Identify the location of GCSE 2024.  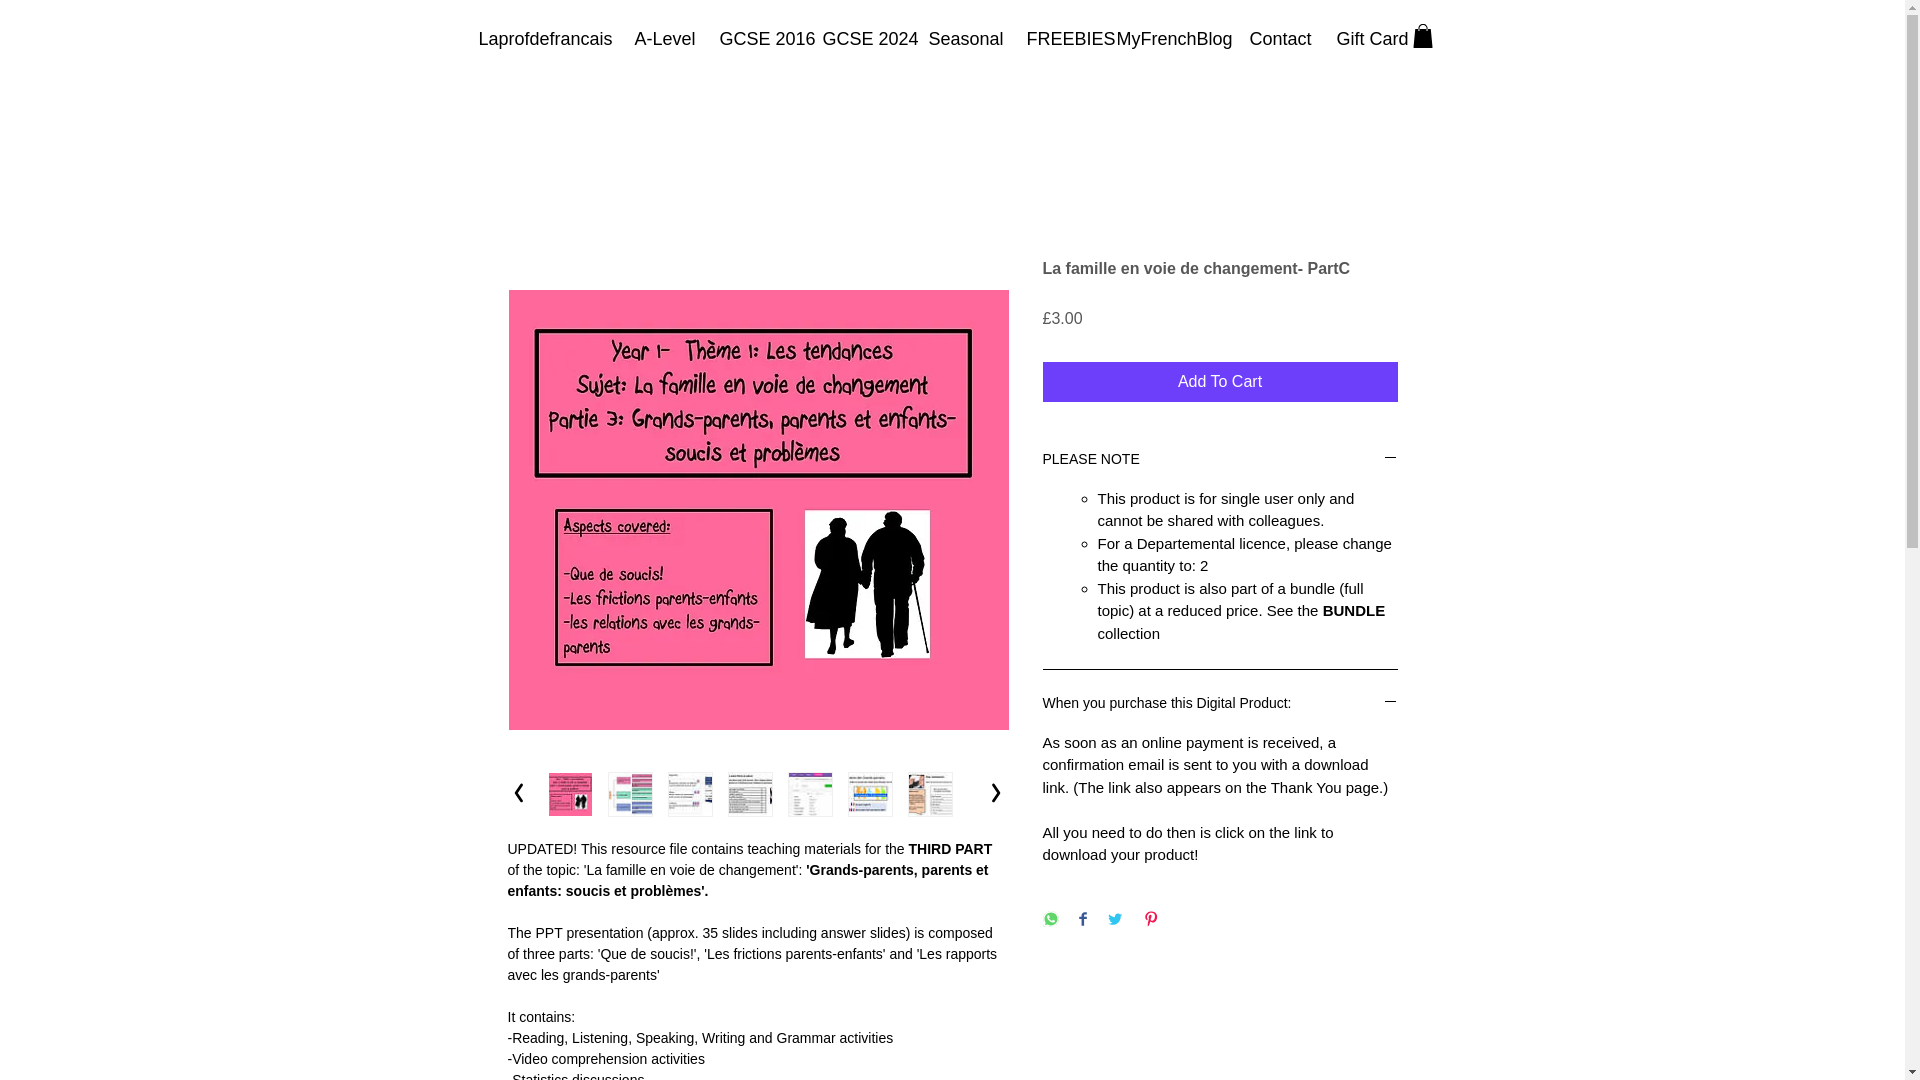
(860, 38).